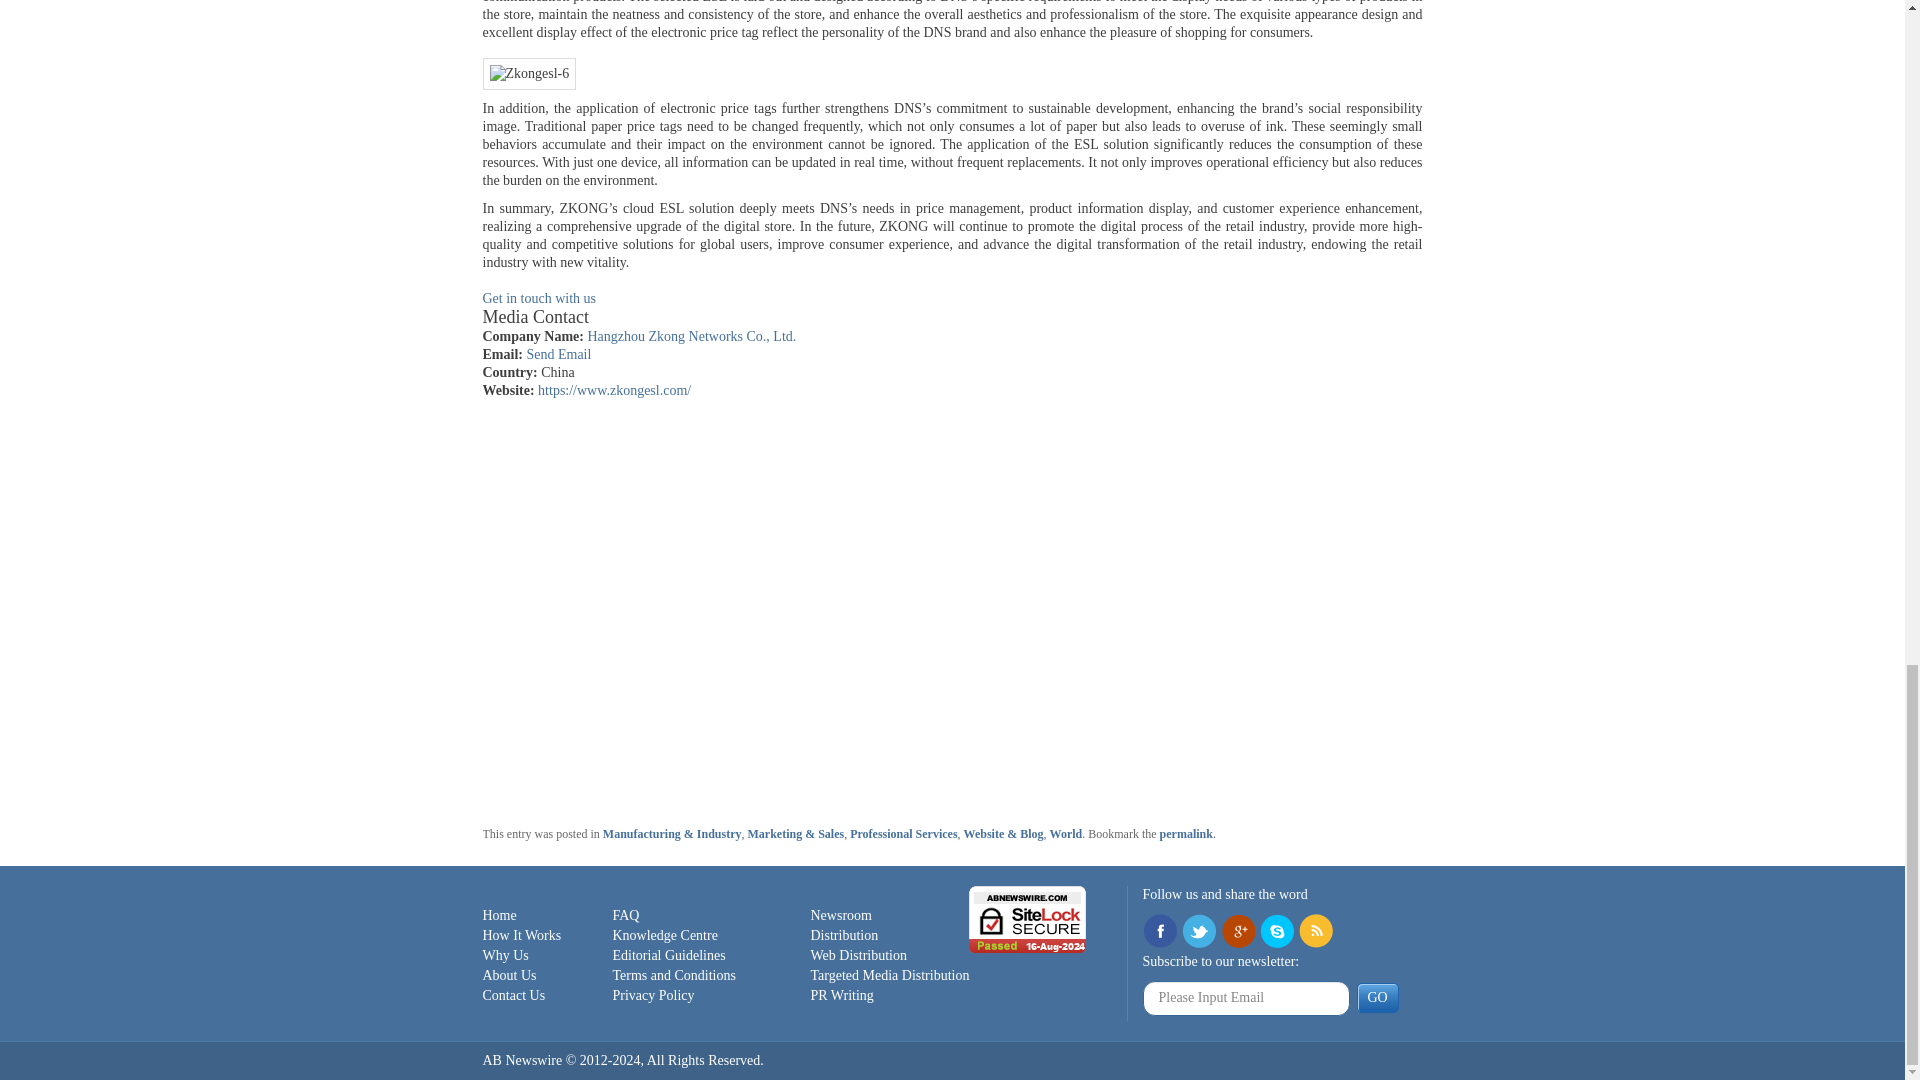  Describe the element at coordinates (1246, 998) in the screenshot. I see `Please Input Email` at that location.